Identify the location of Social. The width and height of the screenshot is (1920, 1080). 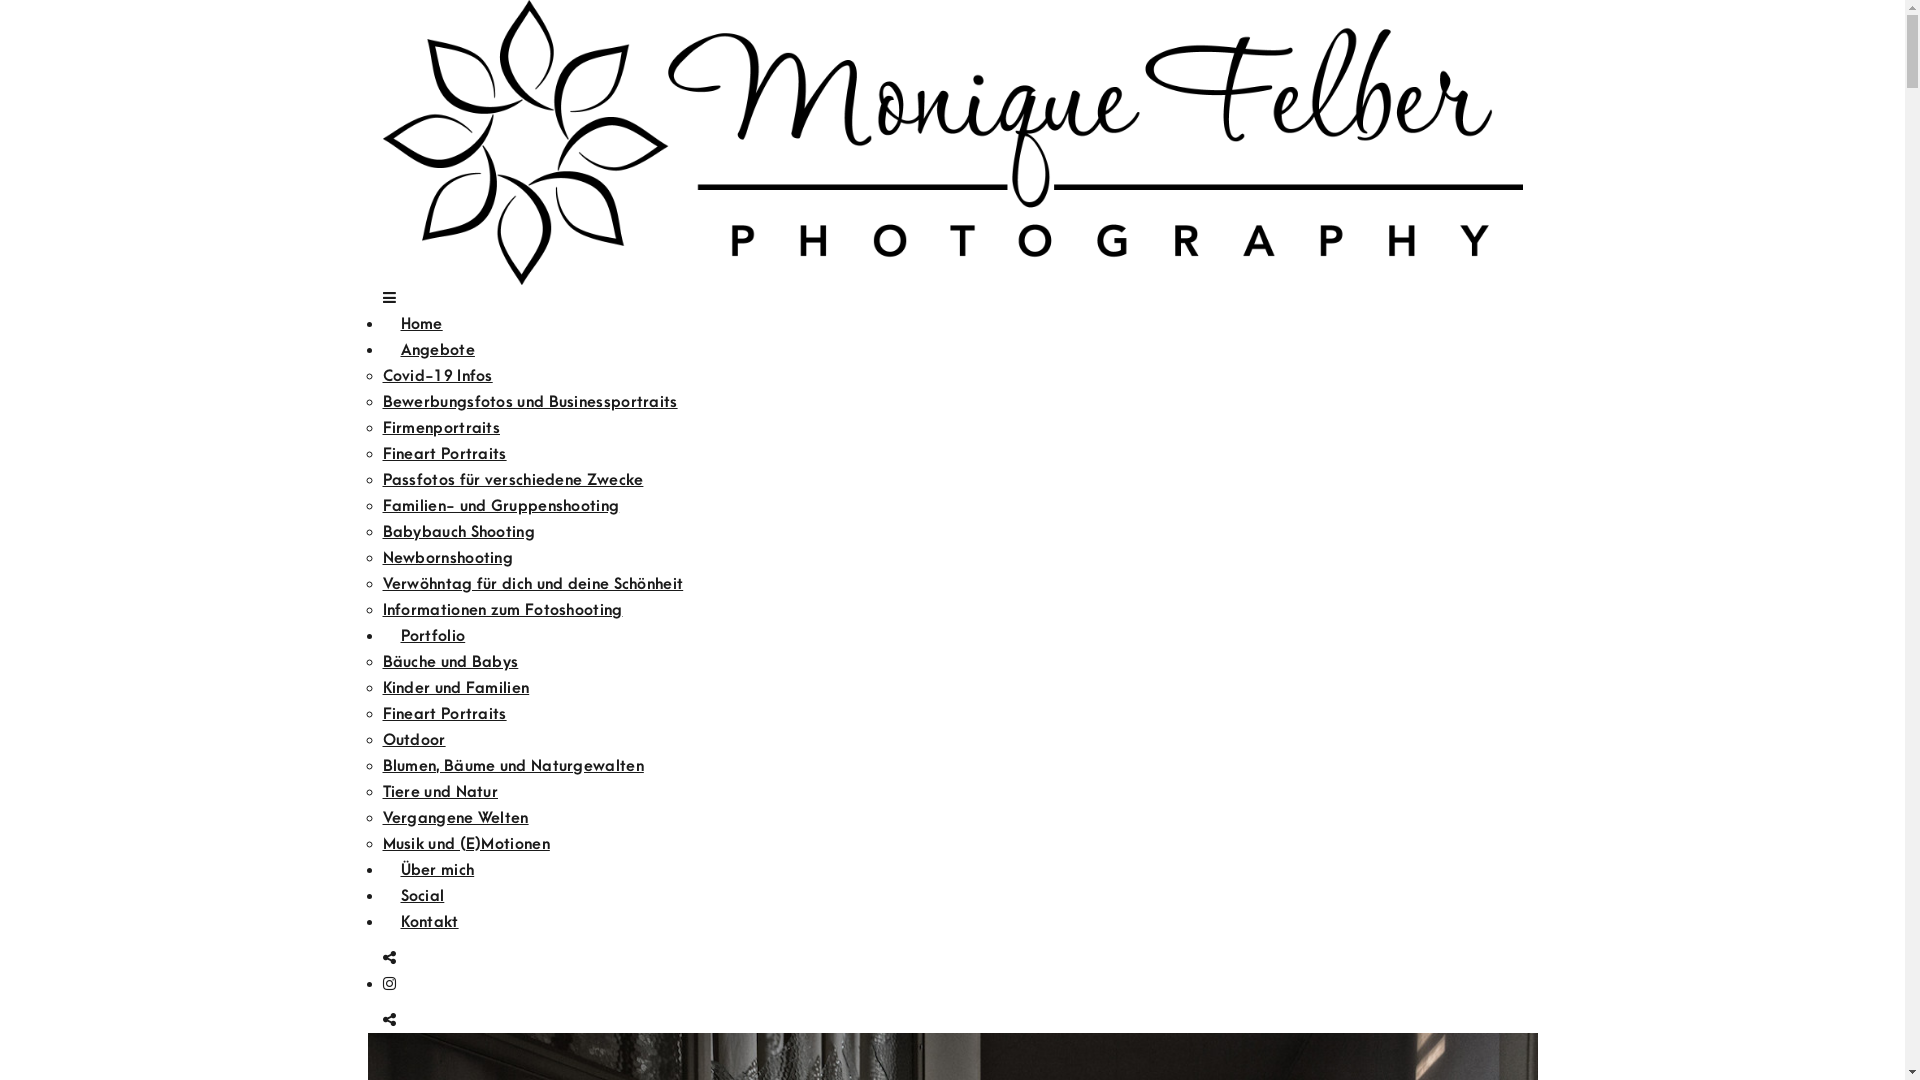
(422, 896).